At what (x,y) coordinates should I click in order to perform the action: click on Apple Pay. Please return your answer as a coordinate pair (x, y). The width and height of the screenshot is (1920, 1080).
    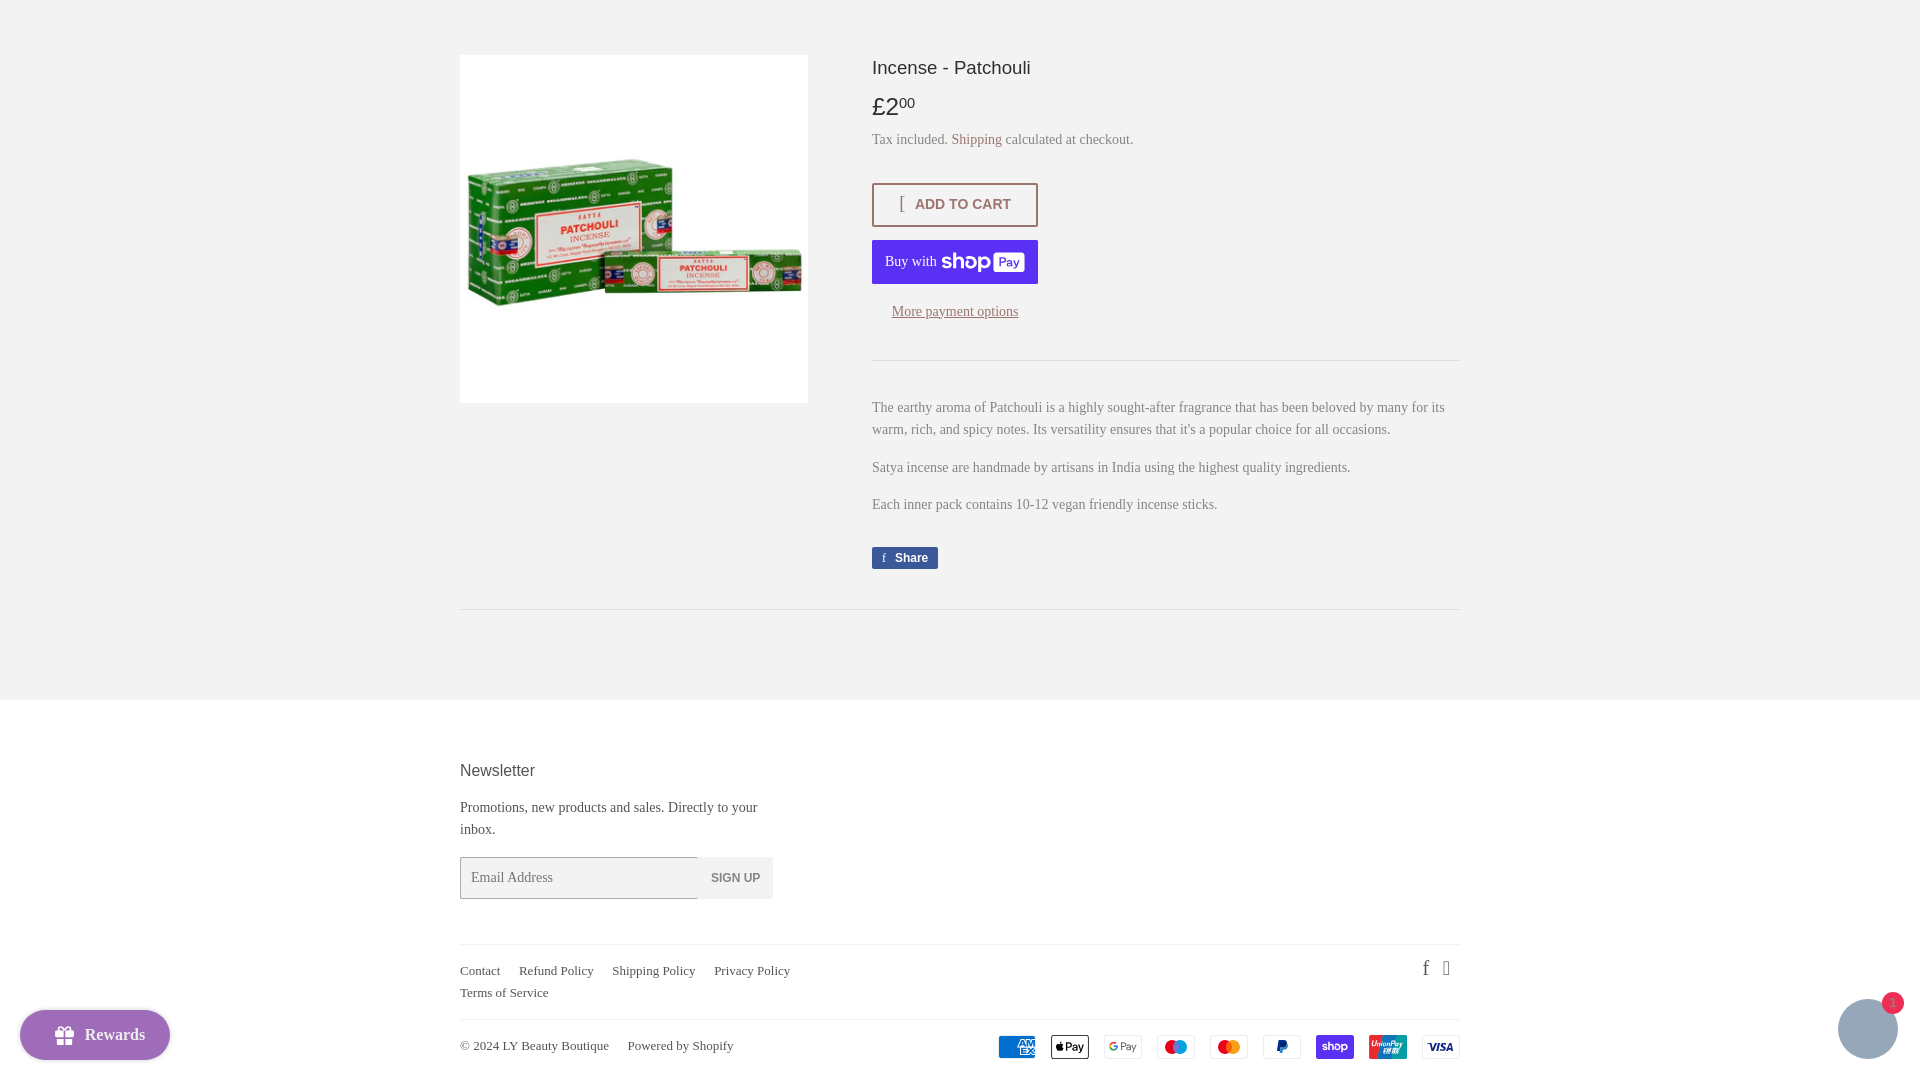
    Looking at the image, I should click on (1069, 1046).